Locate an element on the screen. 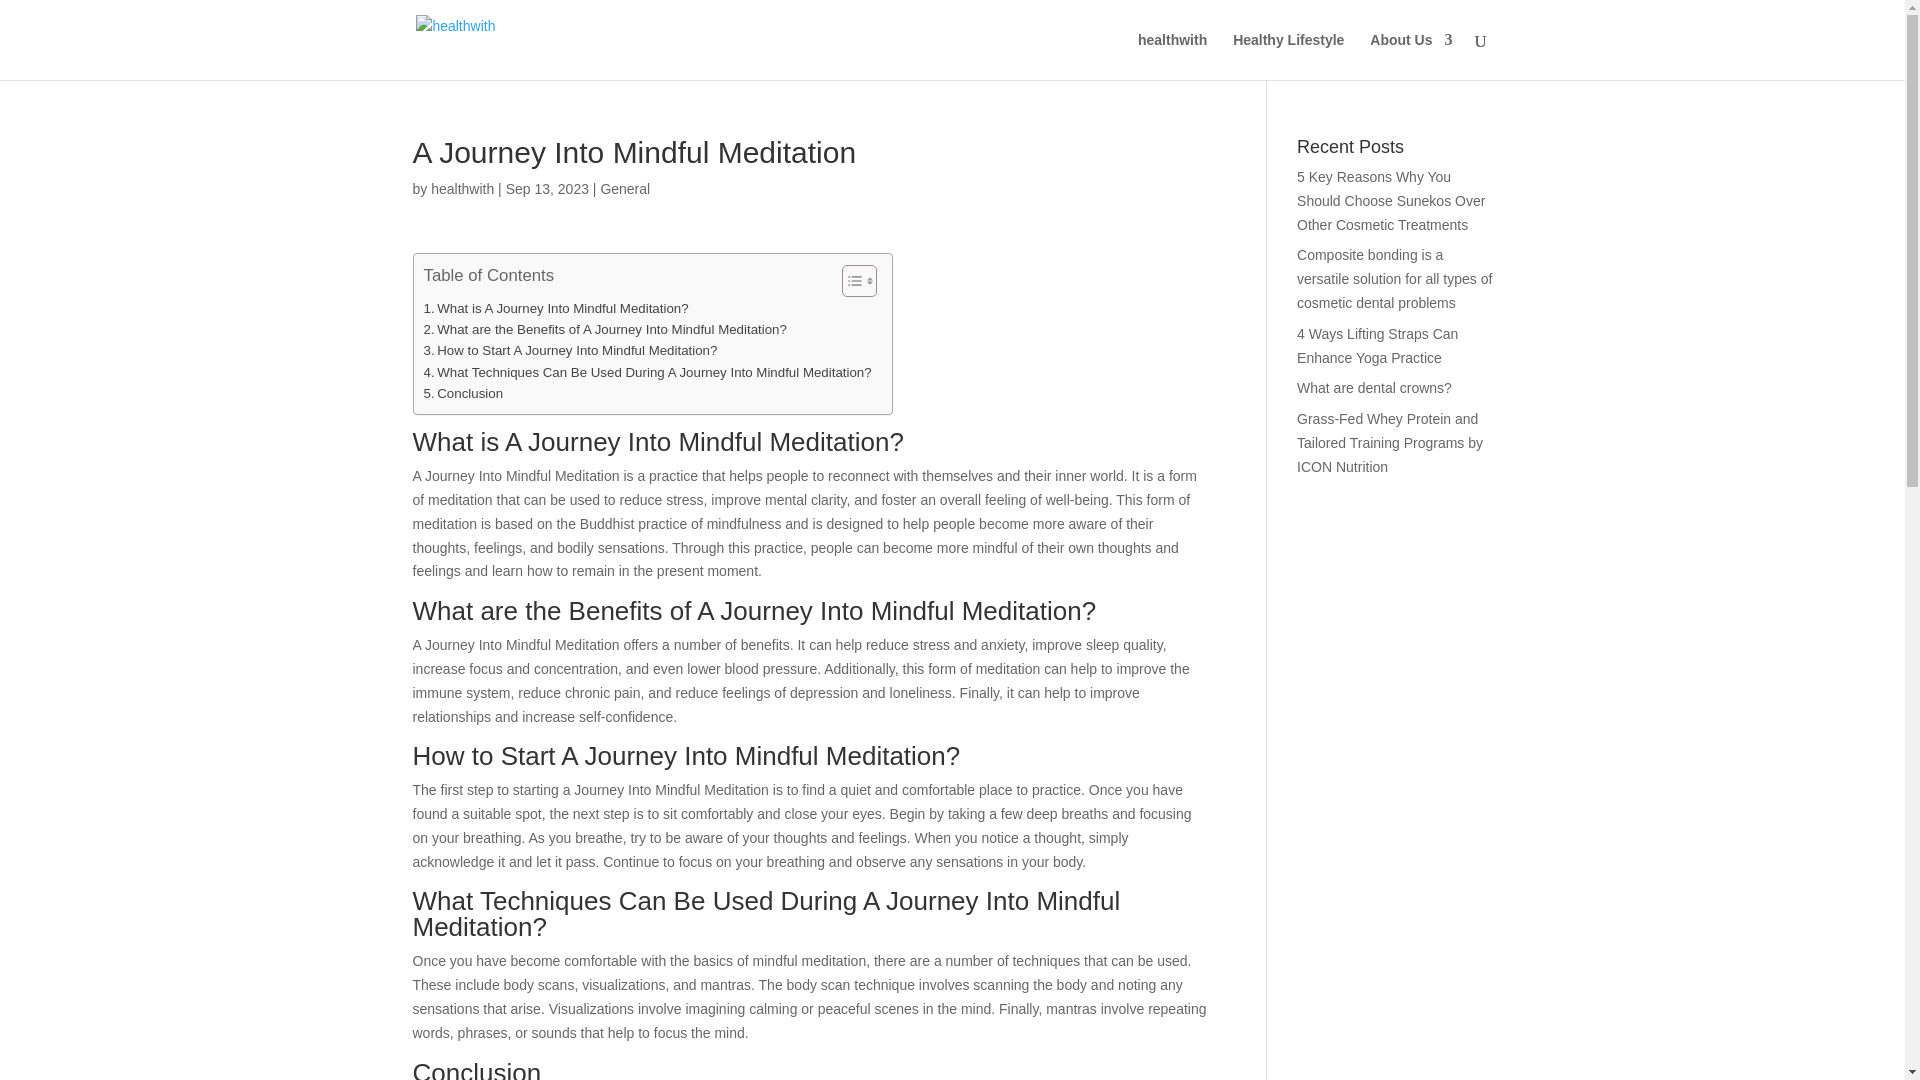 This screenshot has height=1080, width=1920. General is located at coordinates (624, 188).